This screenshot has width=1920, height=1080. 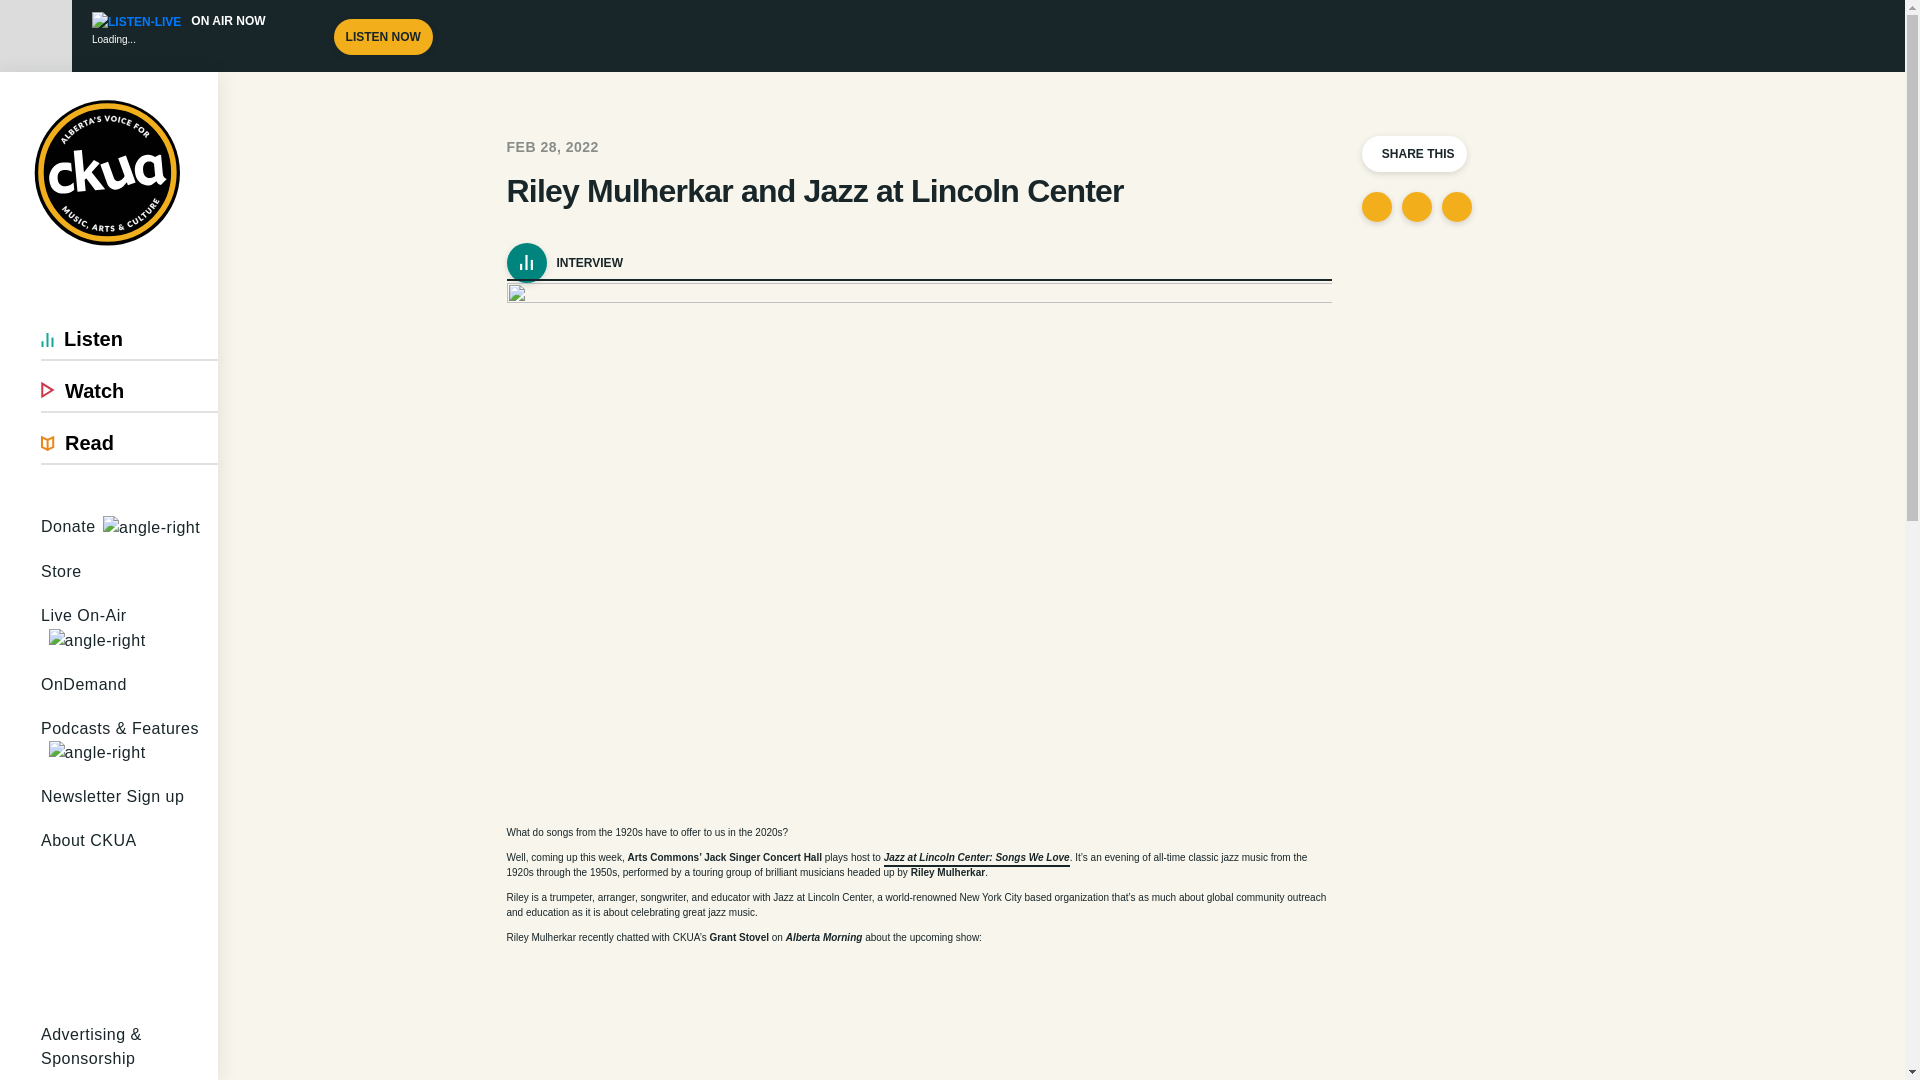 What do you see at coordinates (129, 796) in the screenshot?
I see `Newsletter Sign up` at bounding box center [129, 796].